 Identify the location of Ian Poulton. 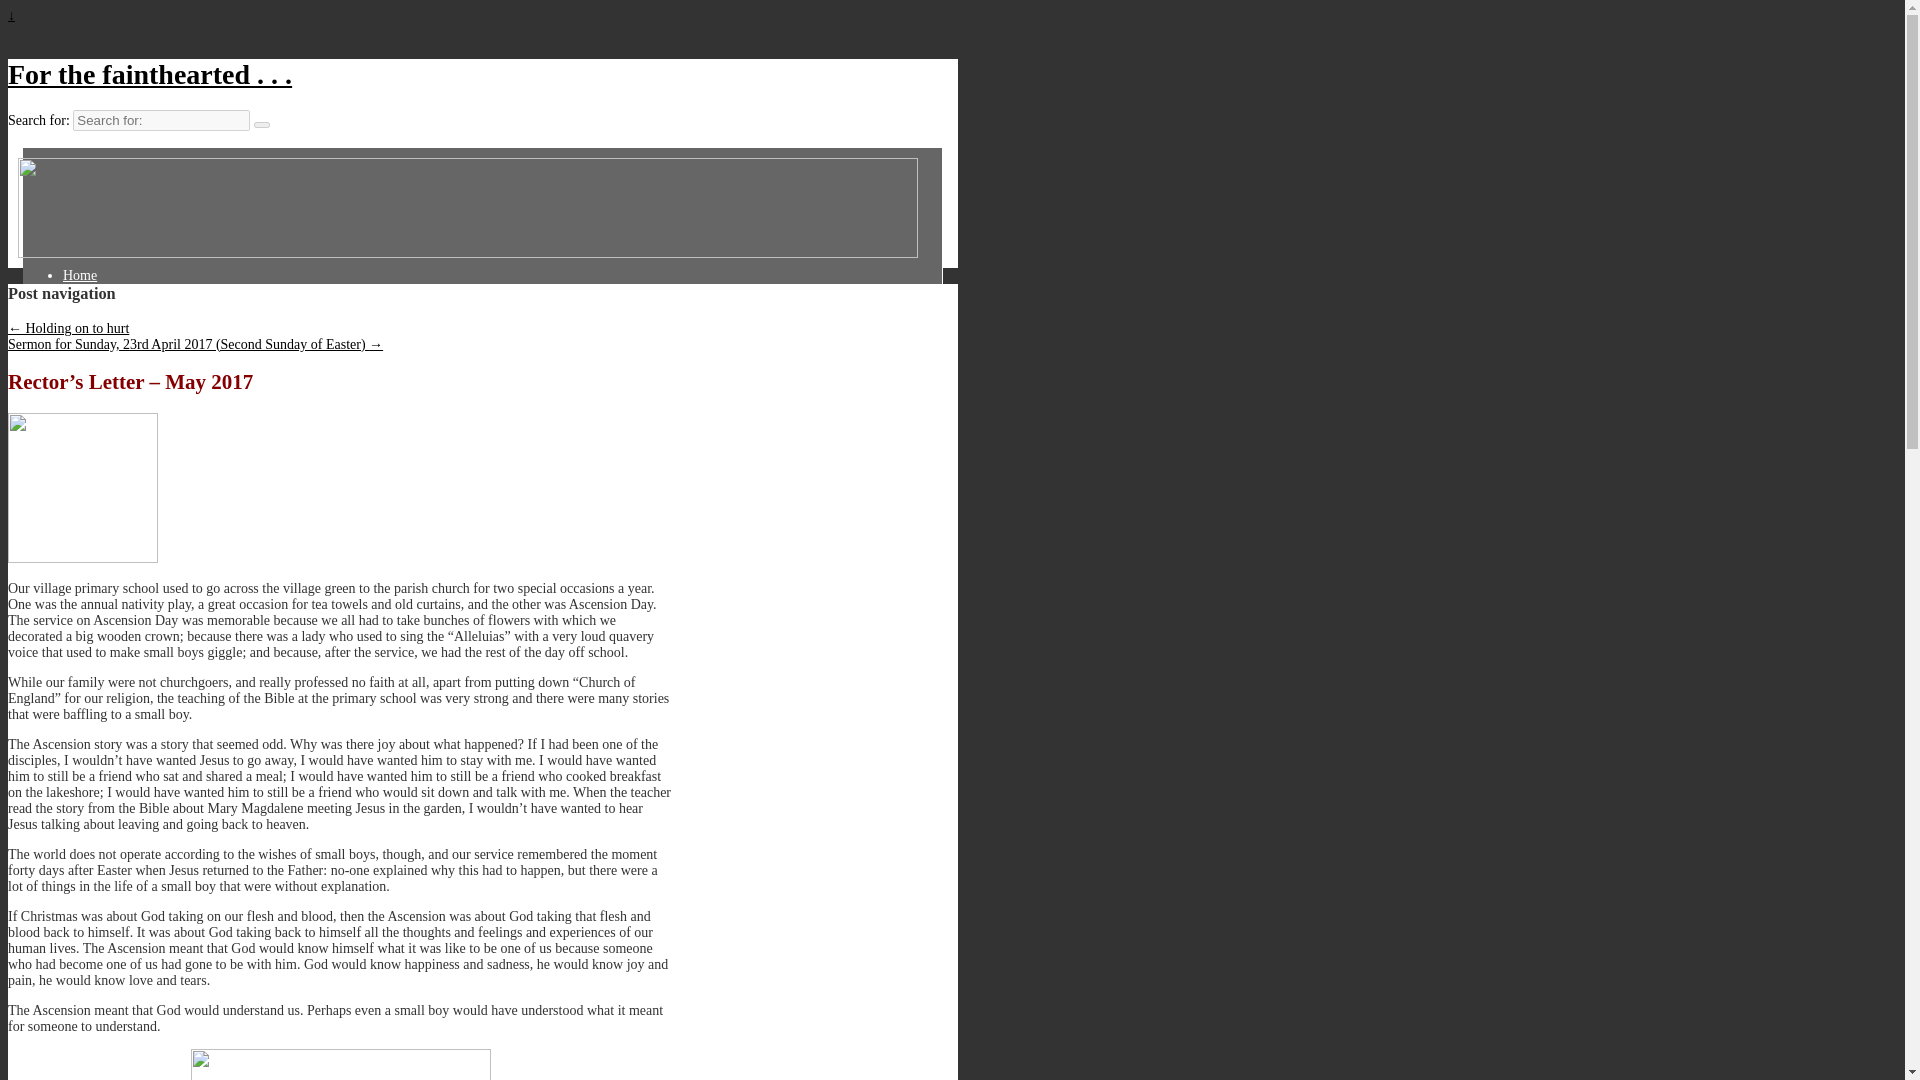
(107, 306).